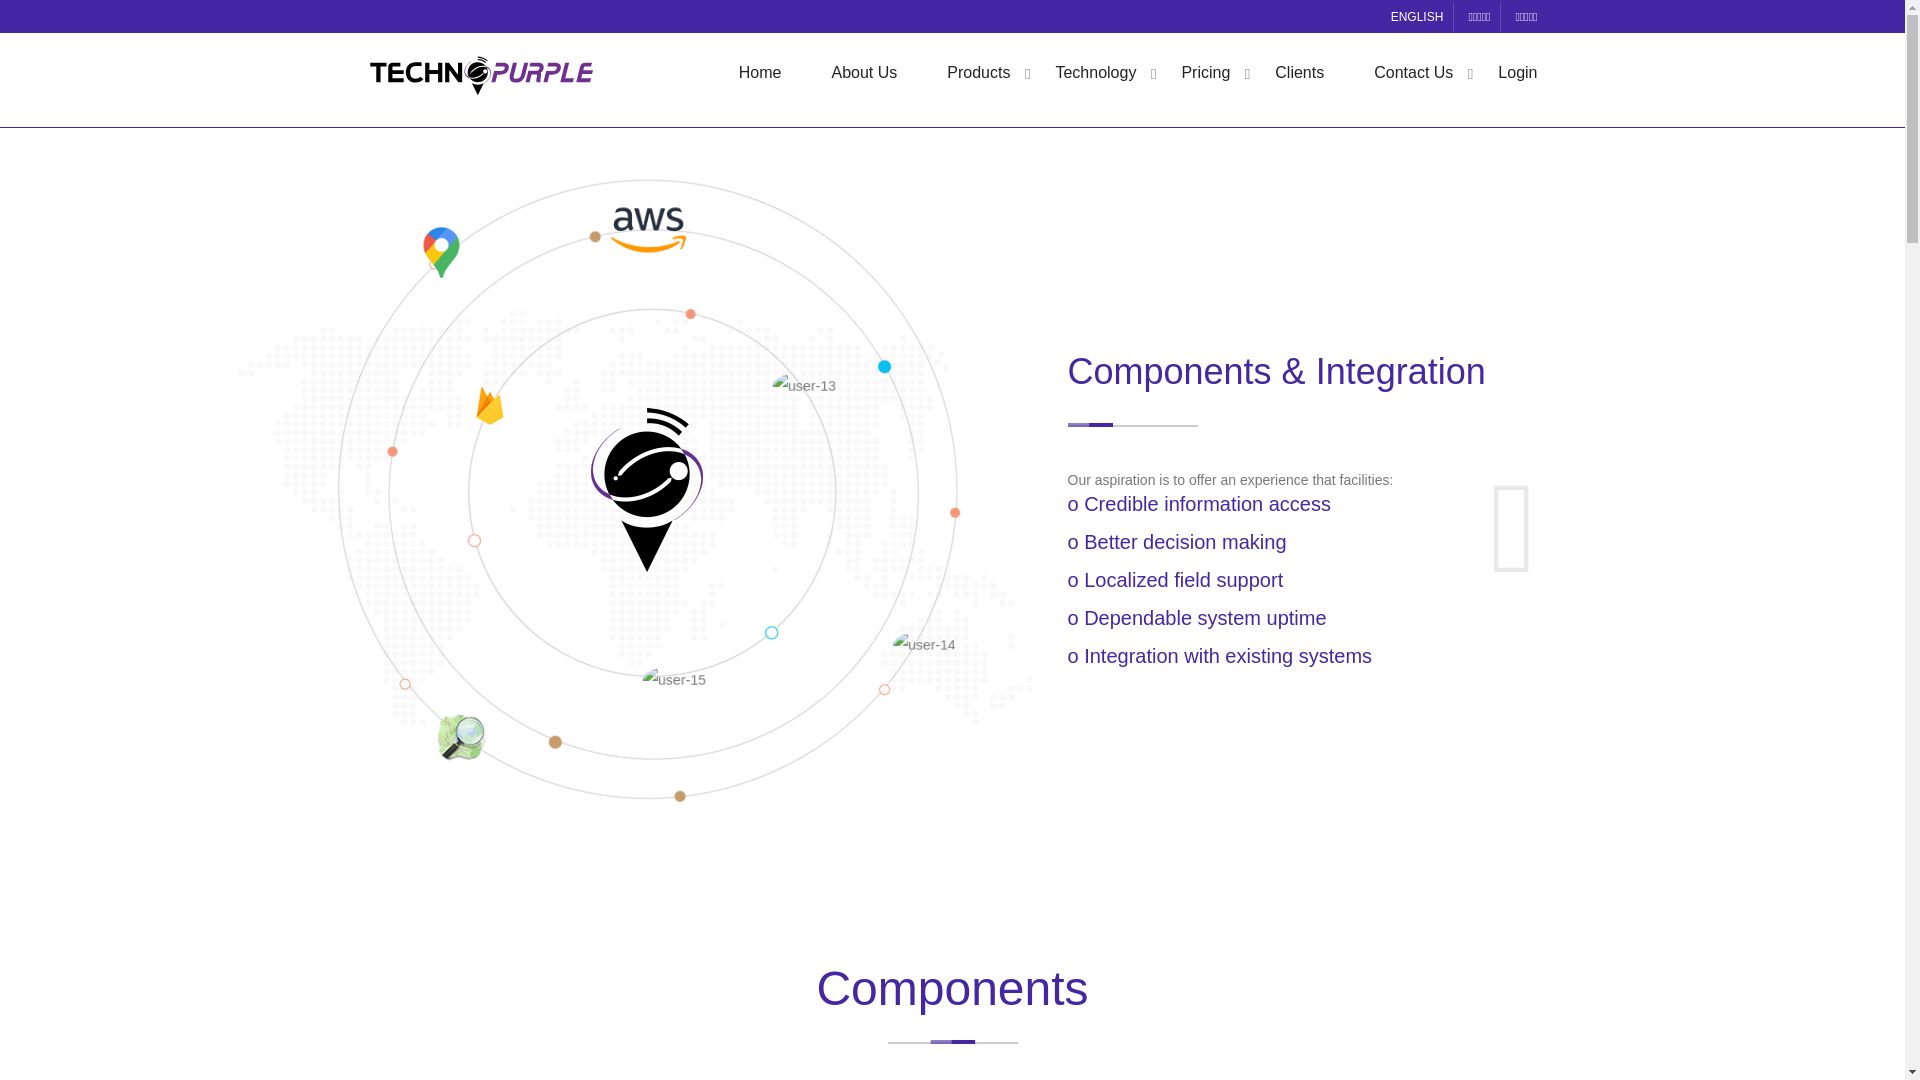 The height and width of the screenshot is (1080, 1920). Describe the element at coordinates (864, 72) in the screenshot. I see `About Us` at that location.